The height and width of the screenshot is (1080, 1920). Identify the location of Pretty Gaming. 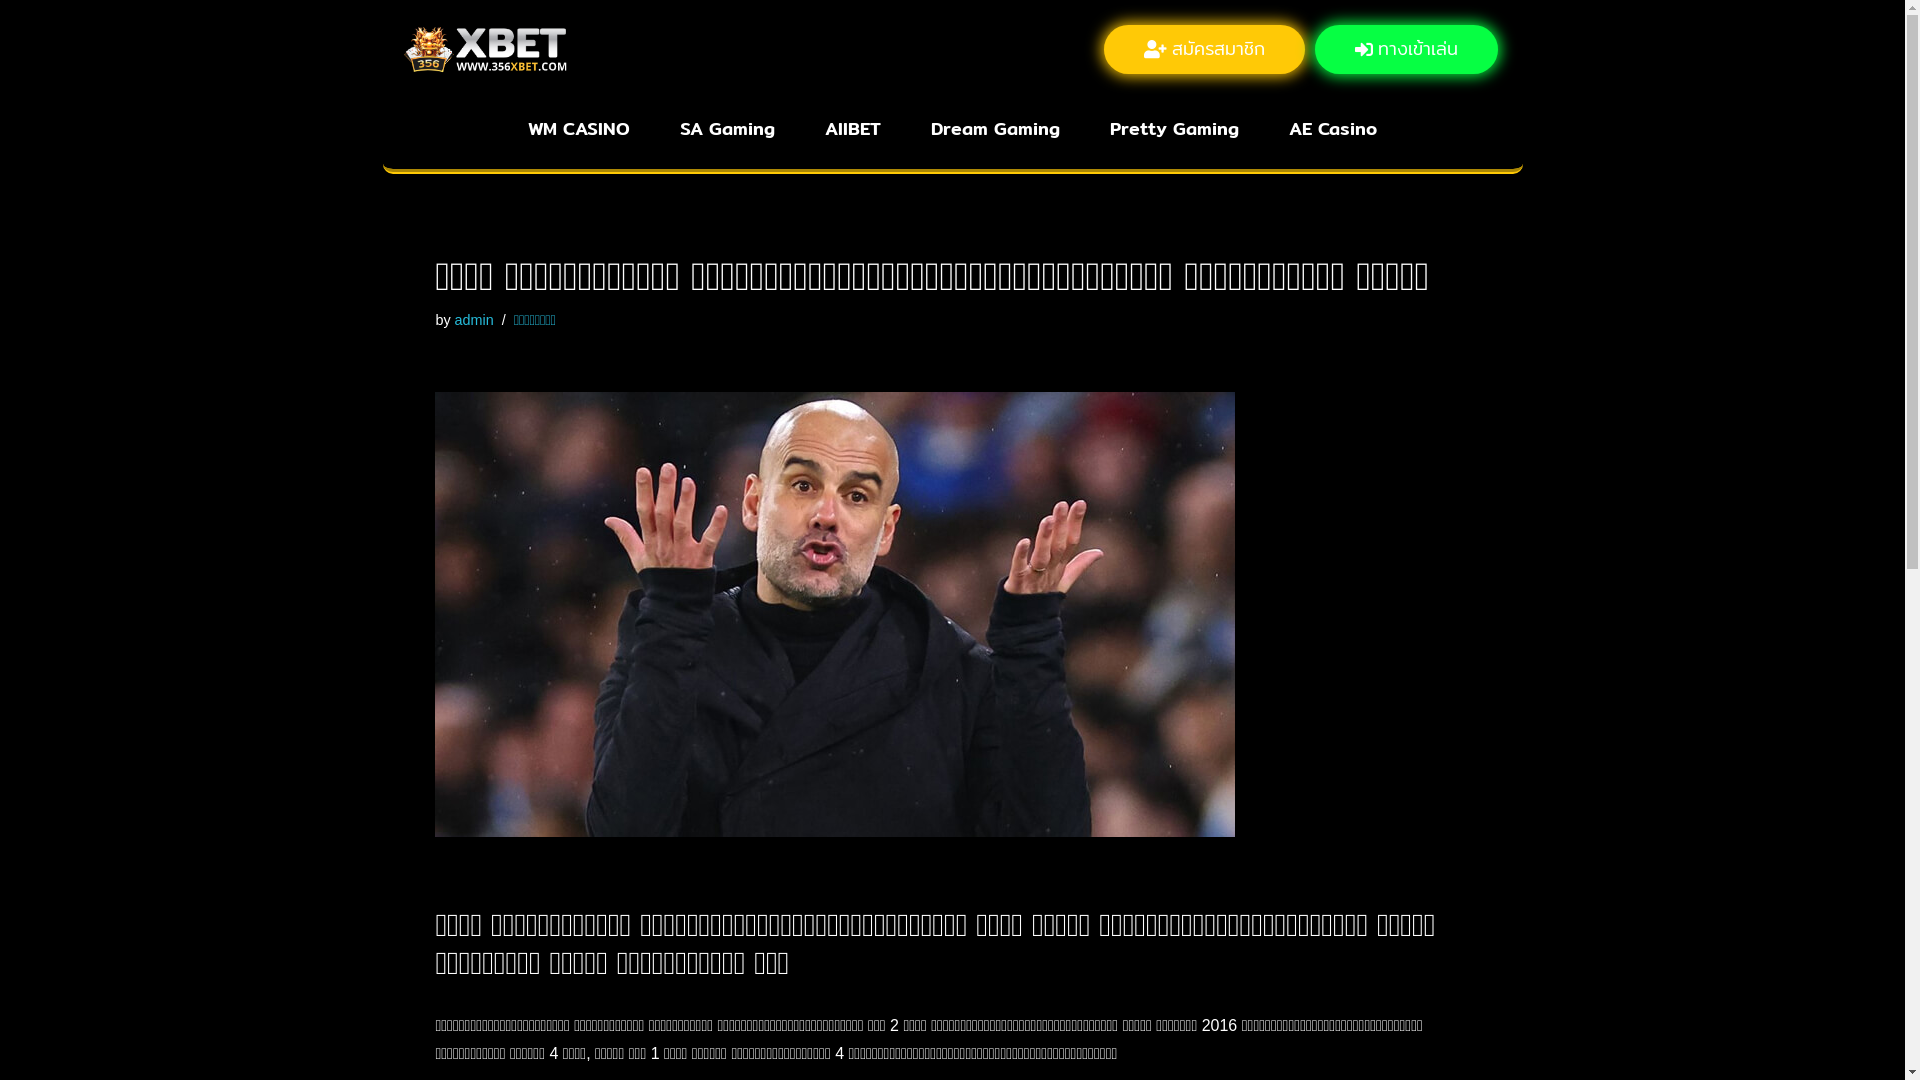
(1174, 129).